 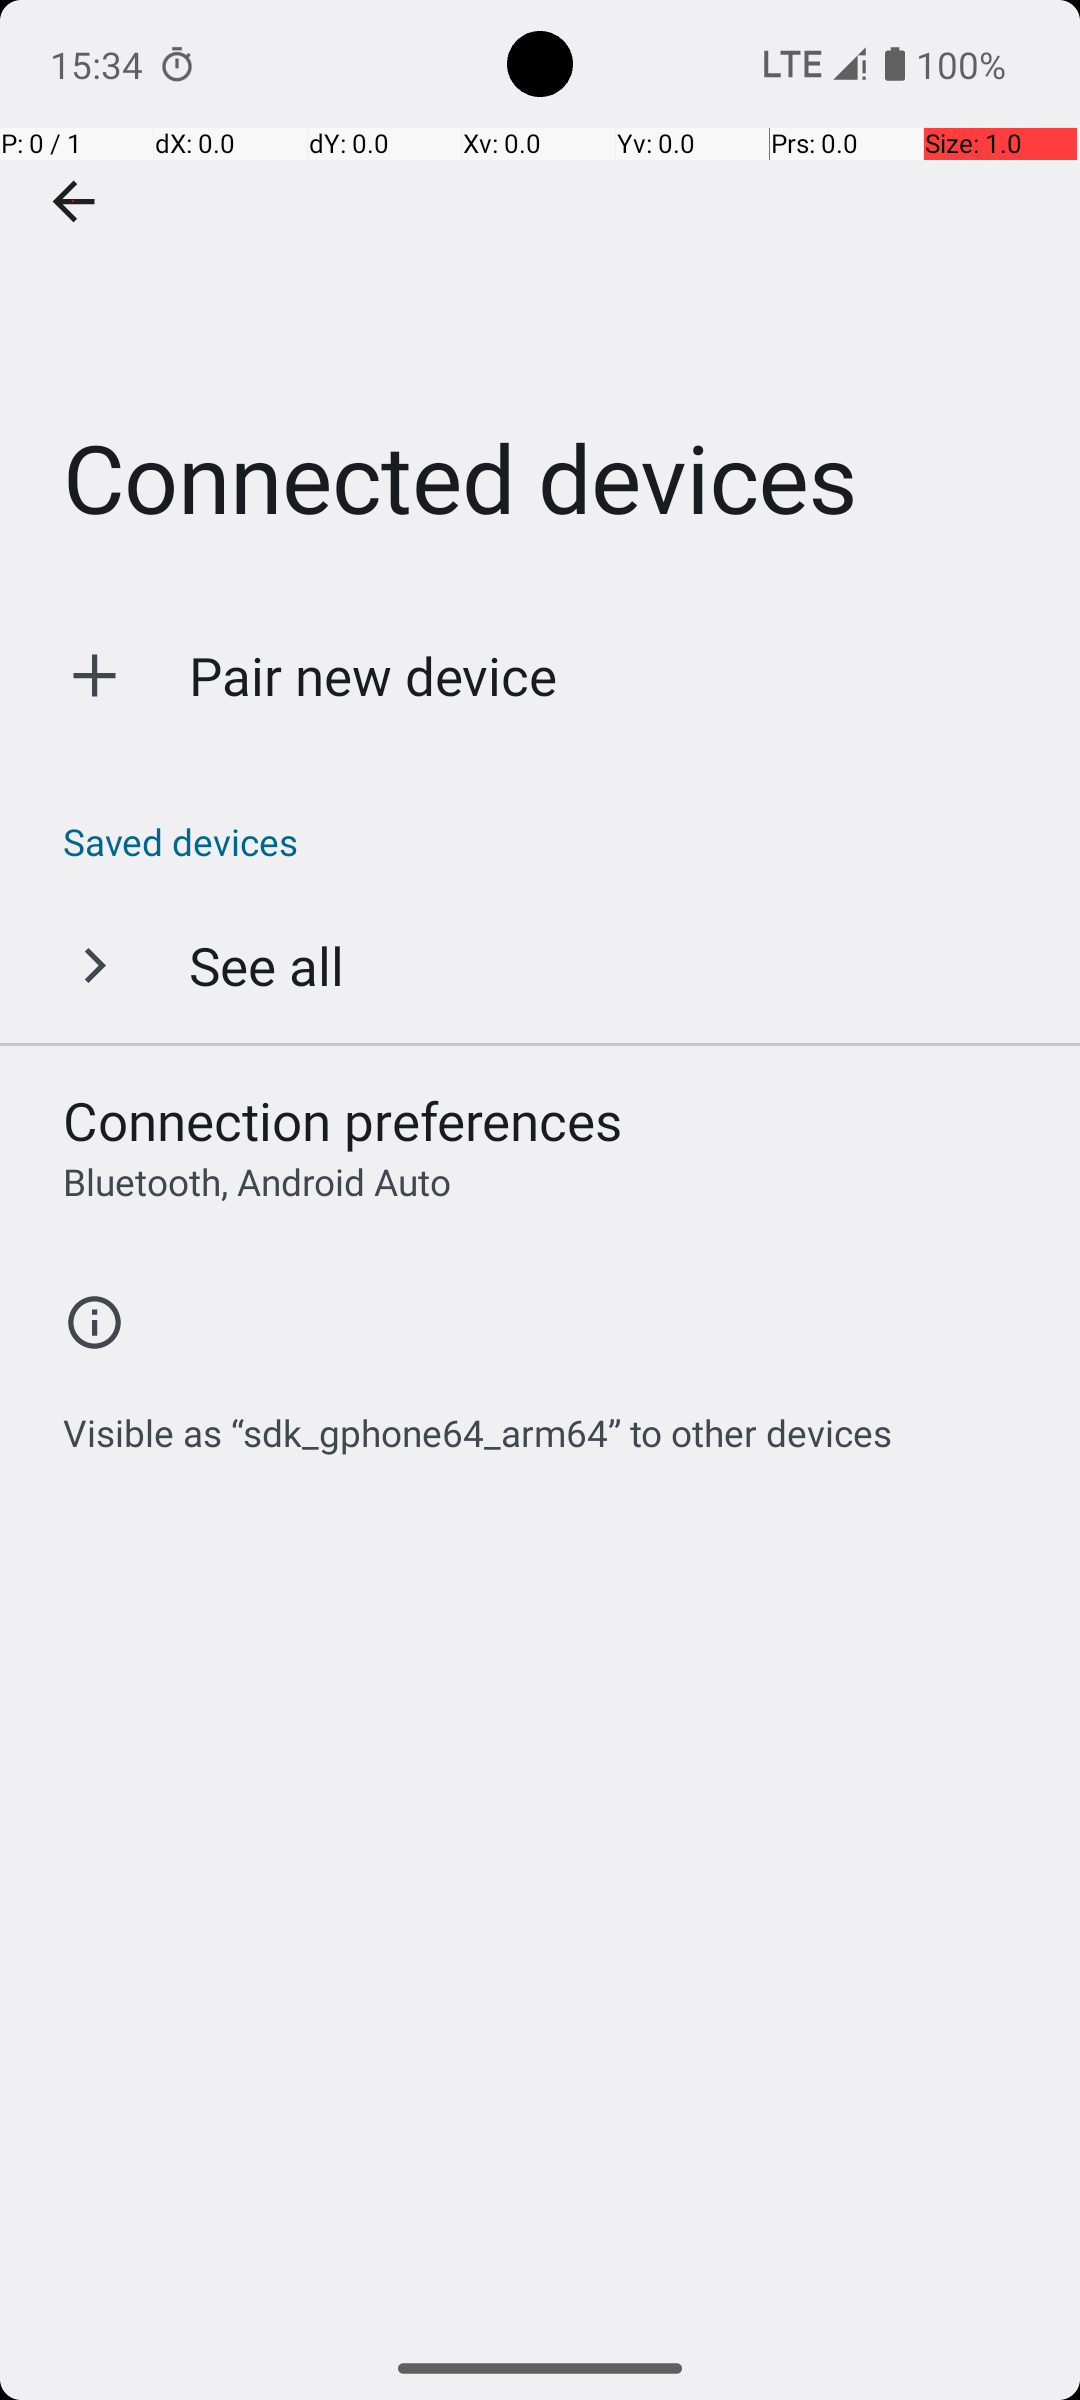 I want to click on See all, so click(x=266, y=965).